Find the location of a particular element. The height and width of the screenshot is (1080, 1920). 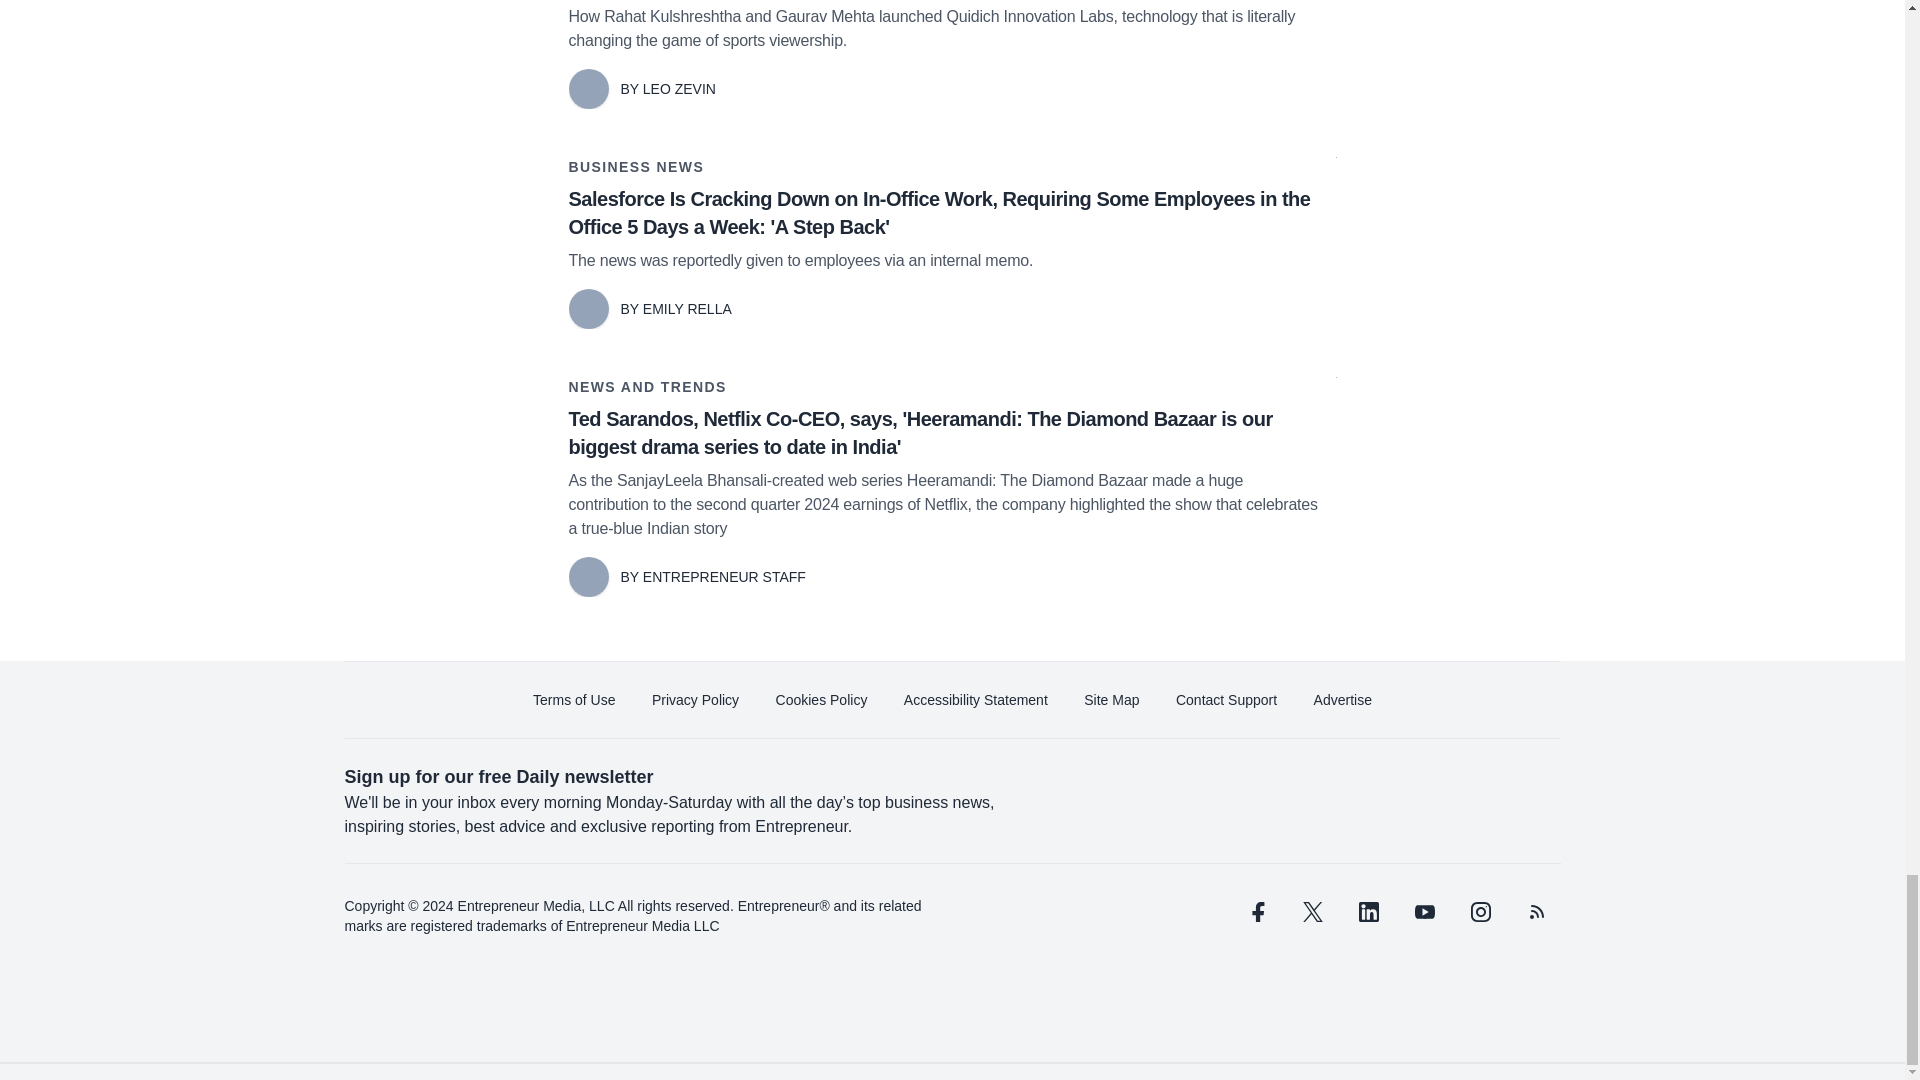

facebook is located at coordinates (1256, 912).